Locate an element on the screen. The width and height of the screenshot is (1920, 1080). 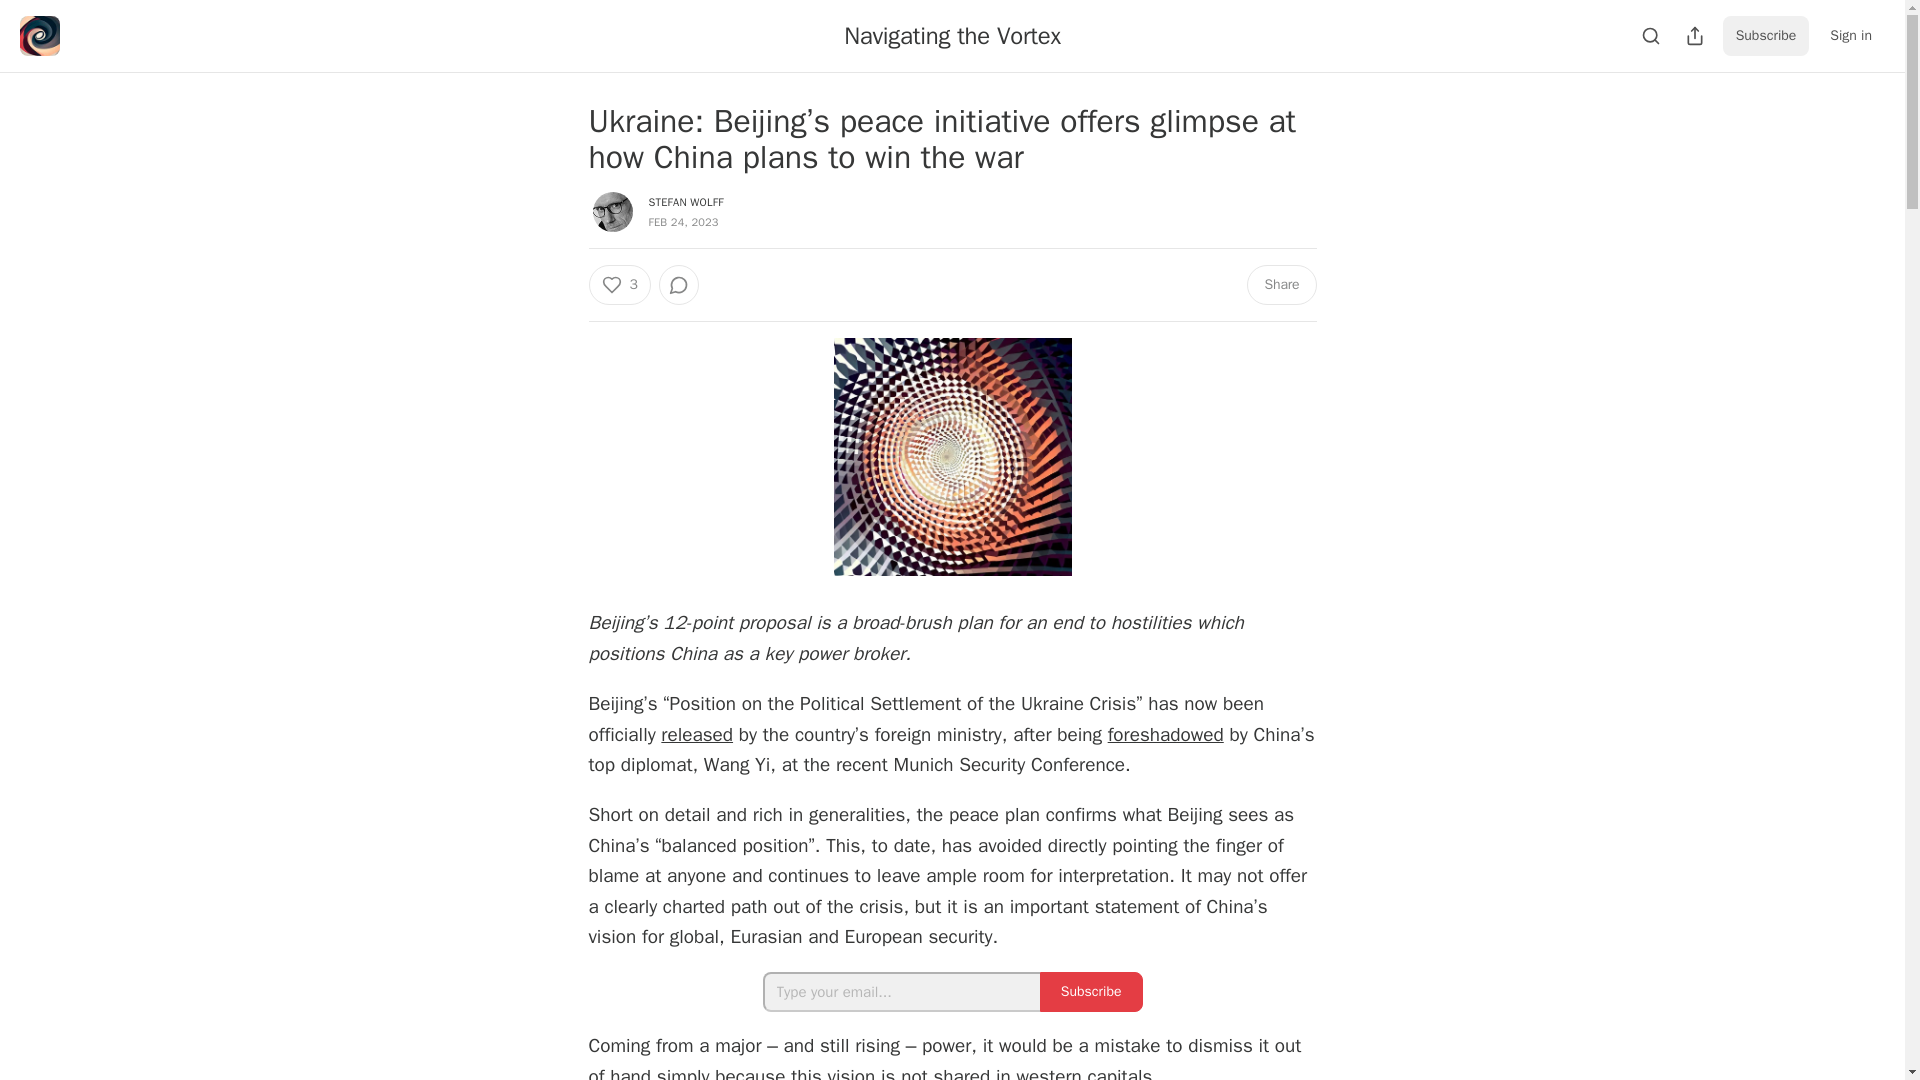
foreshadowed is located at coordinates (1166, 734).